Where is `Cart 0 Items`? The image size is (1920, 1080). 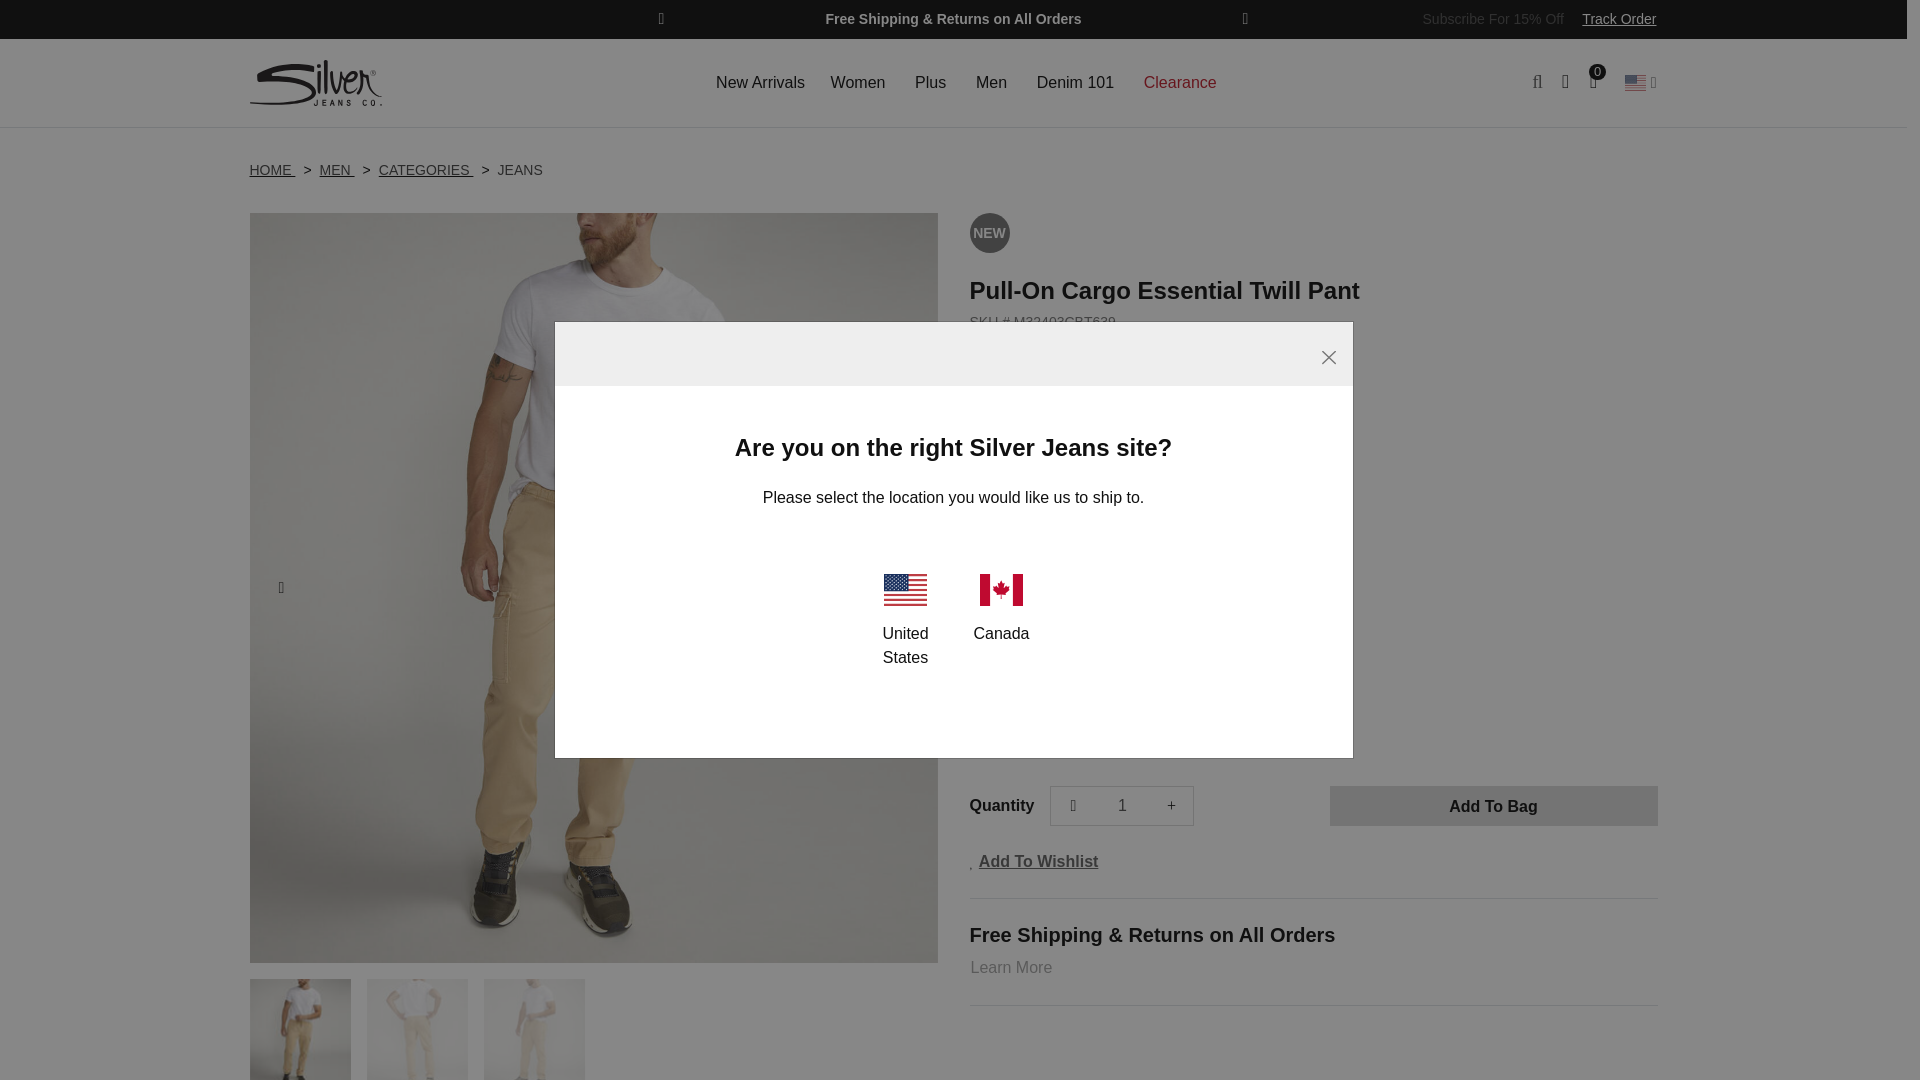
Cart 0 Items is located at coordinates (1604, 82).